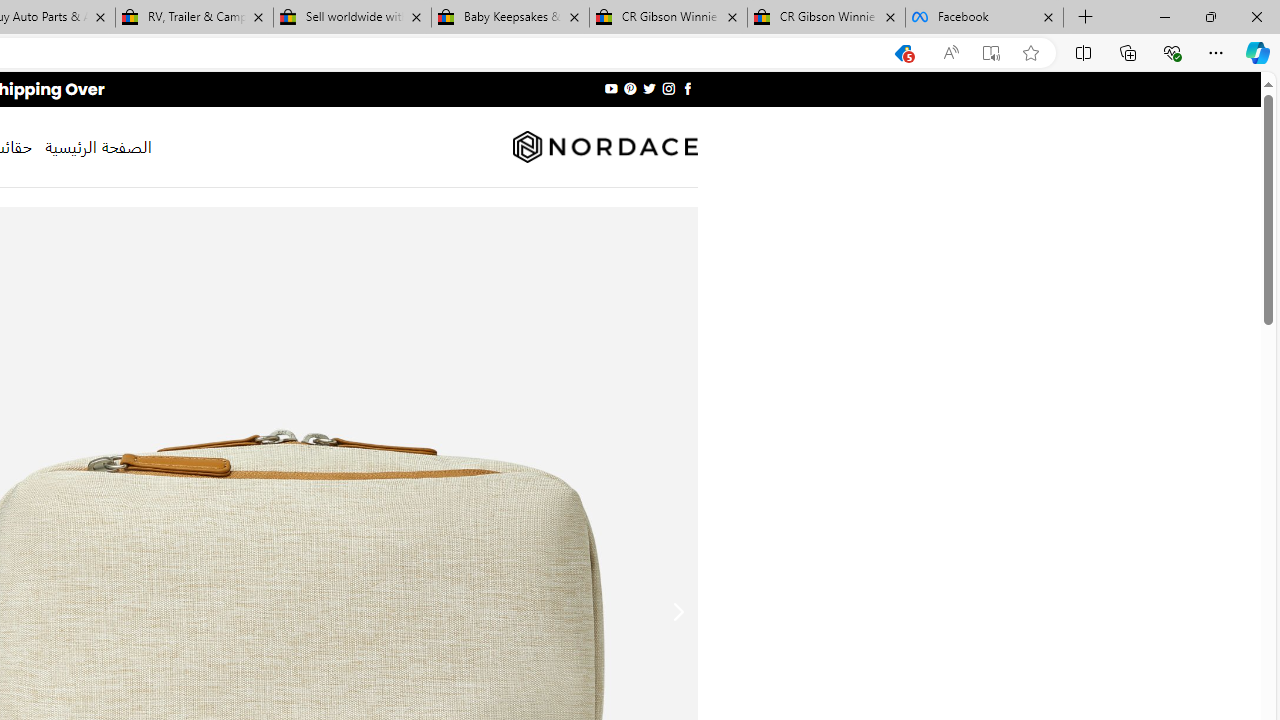  What do you see at coordinates (1210, 16) in the screenshot?
I see `Restore` at bounding box center [1210, 16].